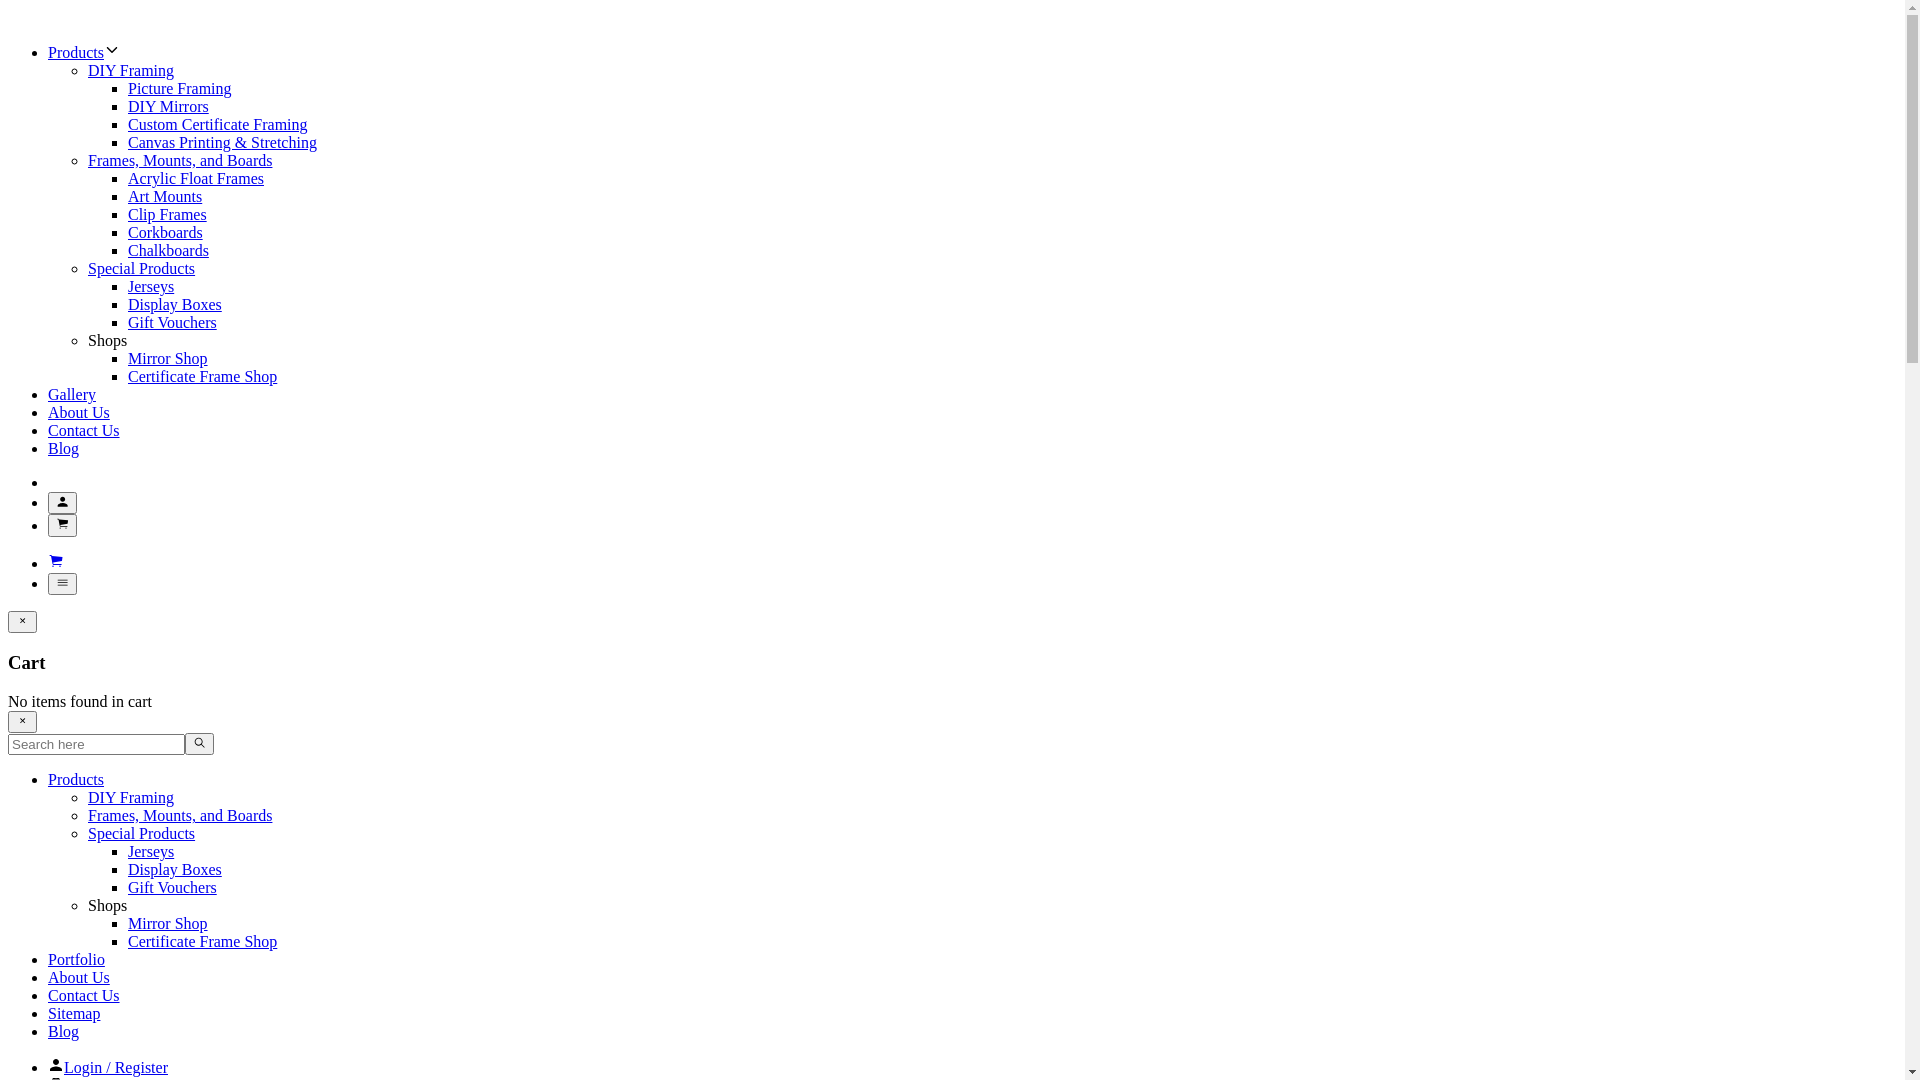  What do you see at coordinates (151, 286) in the screenshot?
I see `Jerseys` at bounding box center [151, 286].